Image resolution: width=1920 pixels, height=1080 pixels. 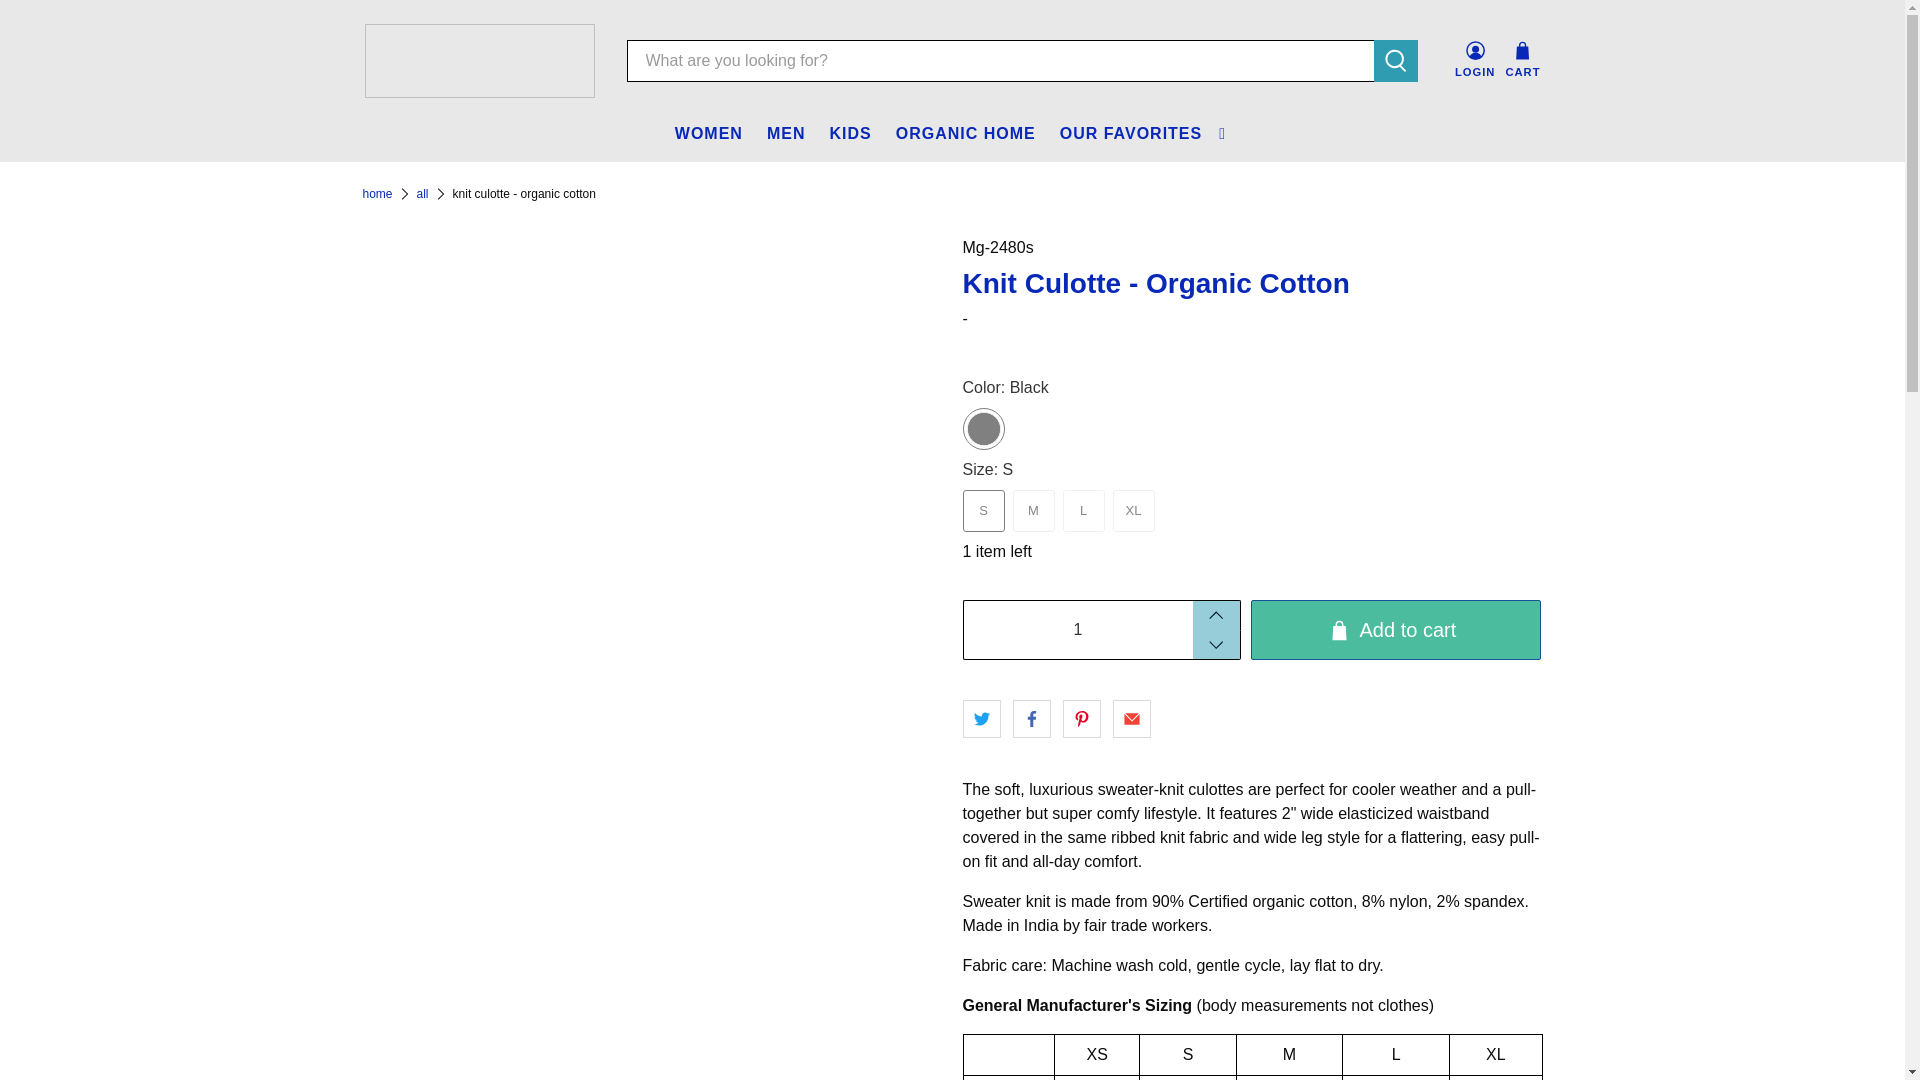 What do you see at coordinates (850, 134) in the screenshot?
I see `KIDS` at bounding box center [850, 134].